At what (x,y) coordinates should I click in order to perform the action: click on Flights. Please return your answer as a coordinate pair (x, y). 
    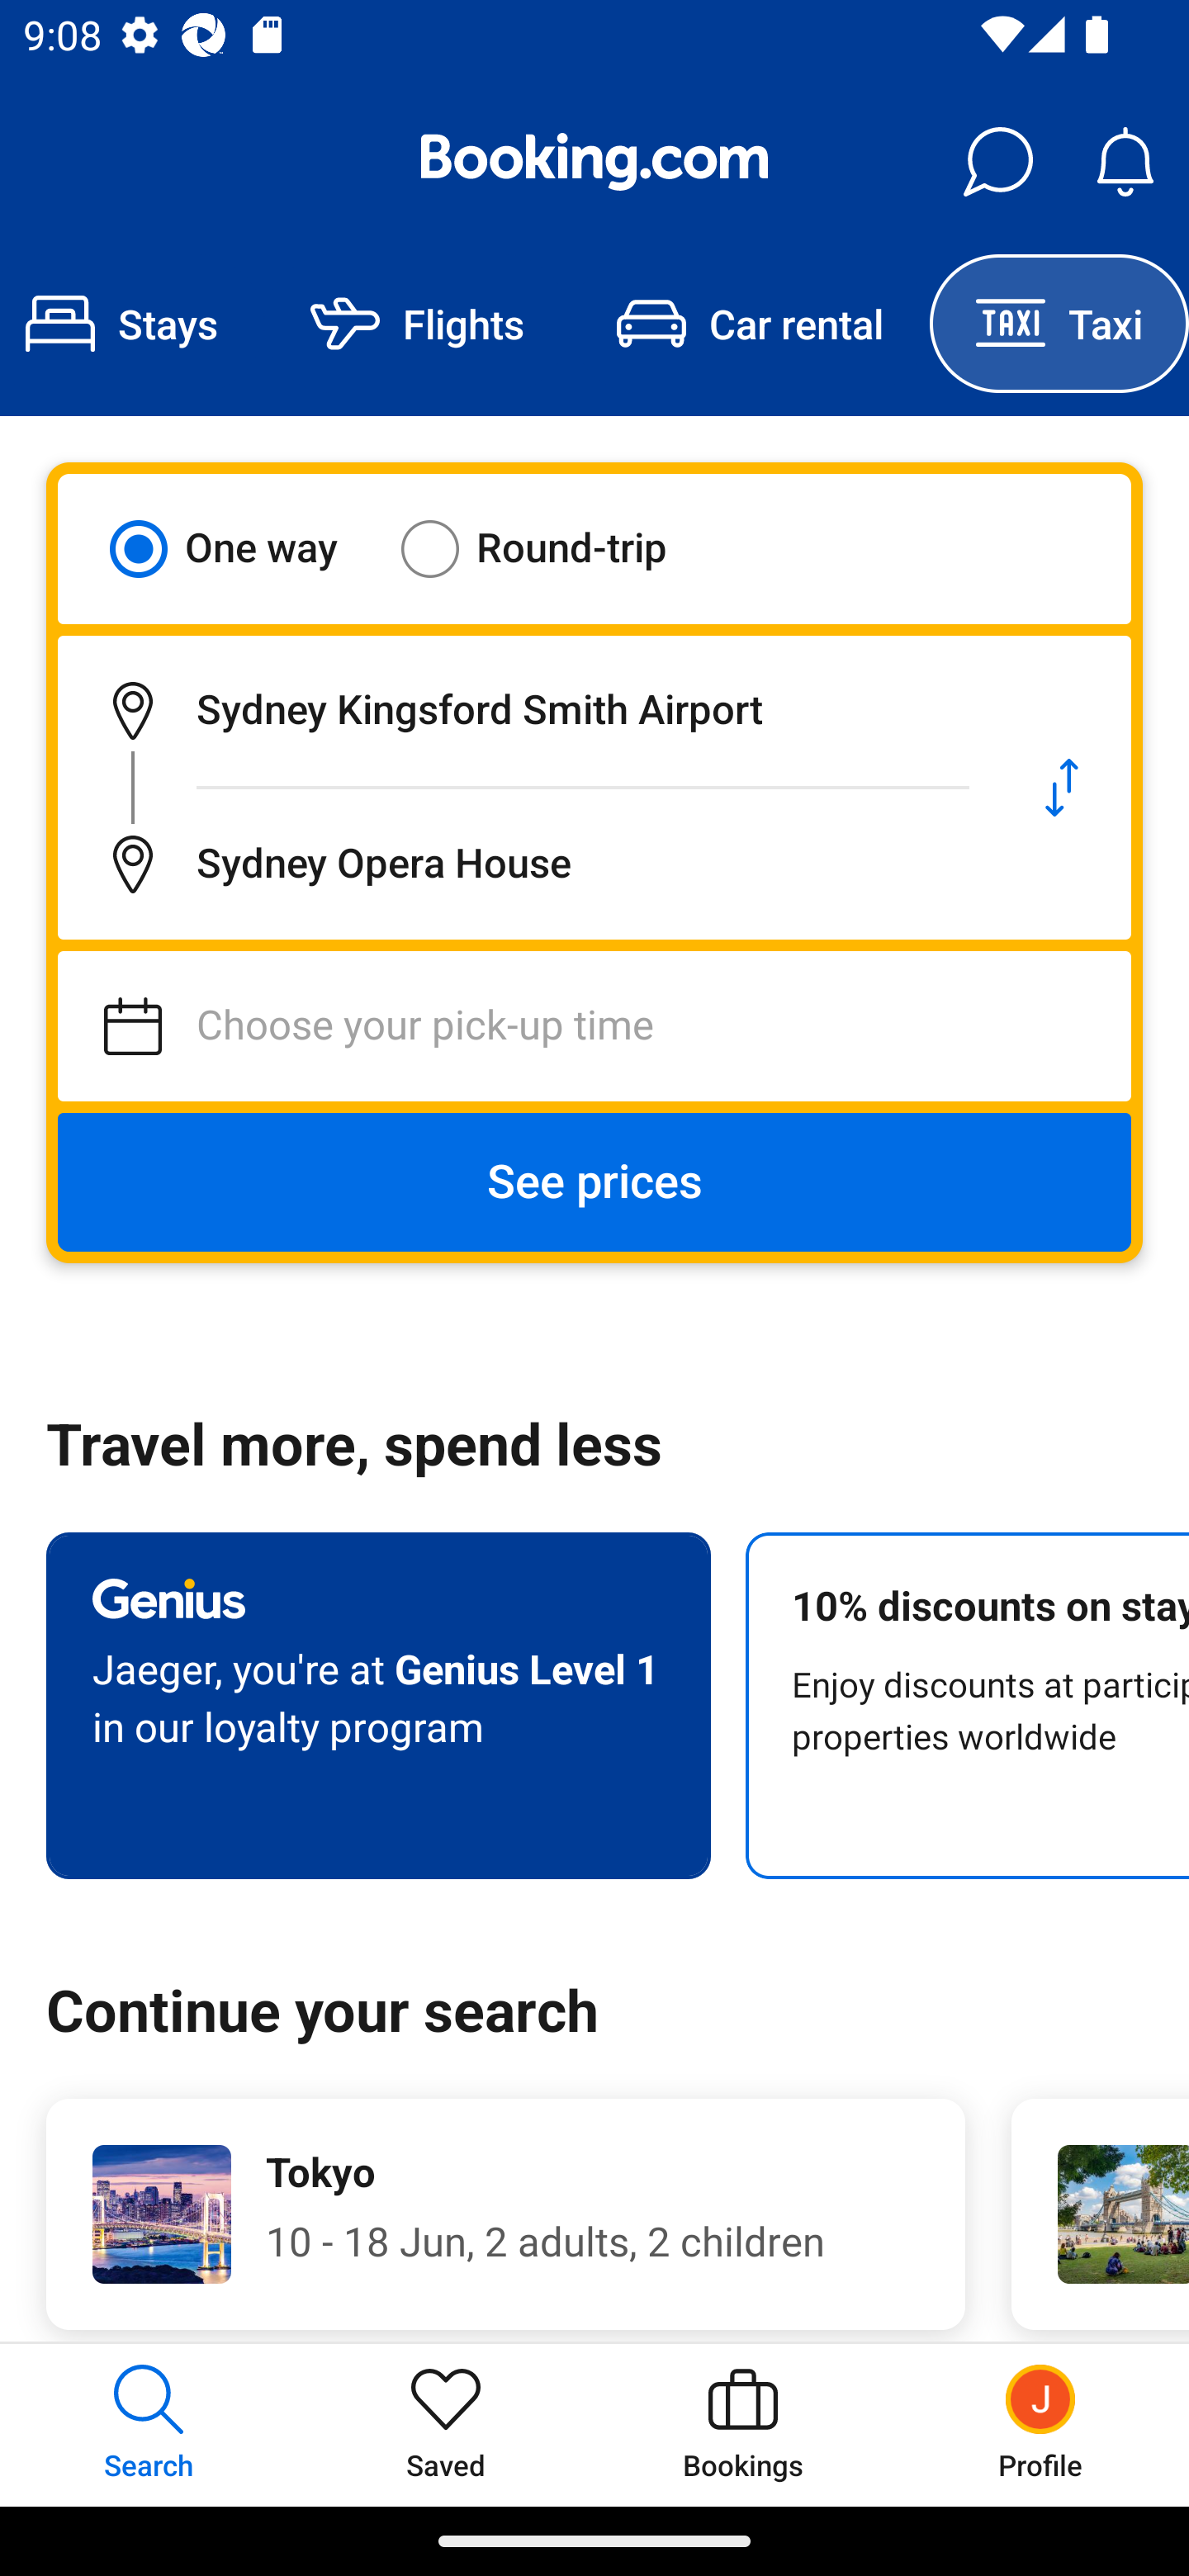
    Looking at the image, I should click on (417, 324).